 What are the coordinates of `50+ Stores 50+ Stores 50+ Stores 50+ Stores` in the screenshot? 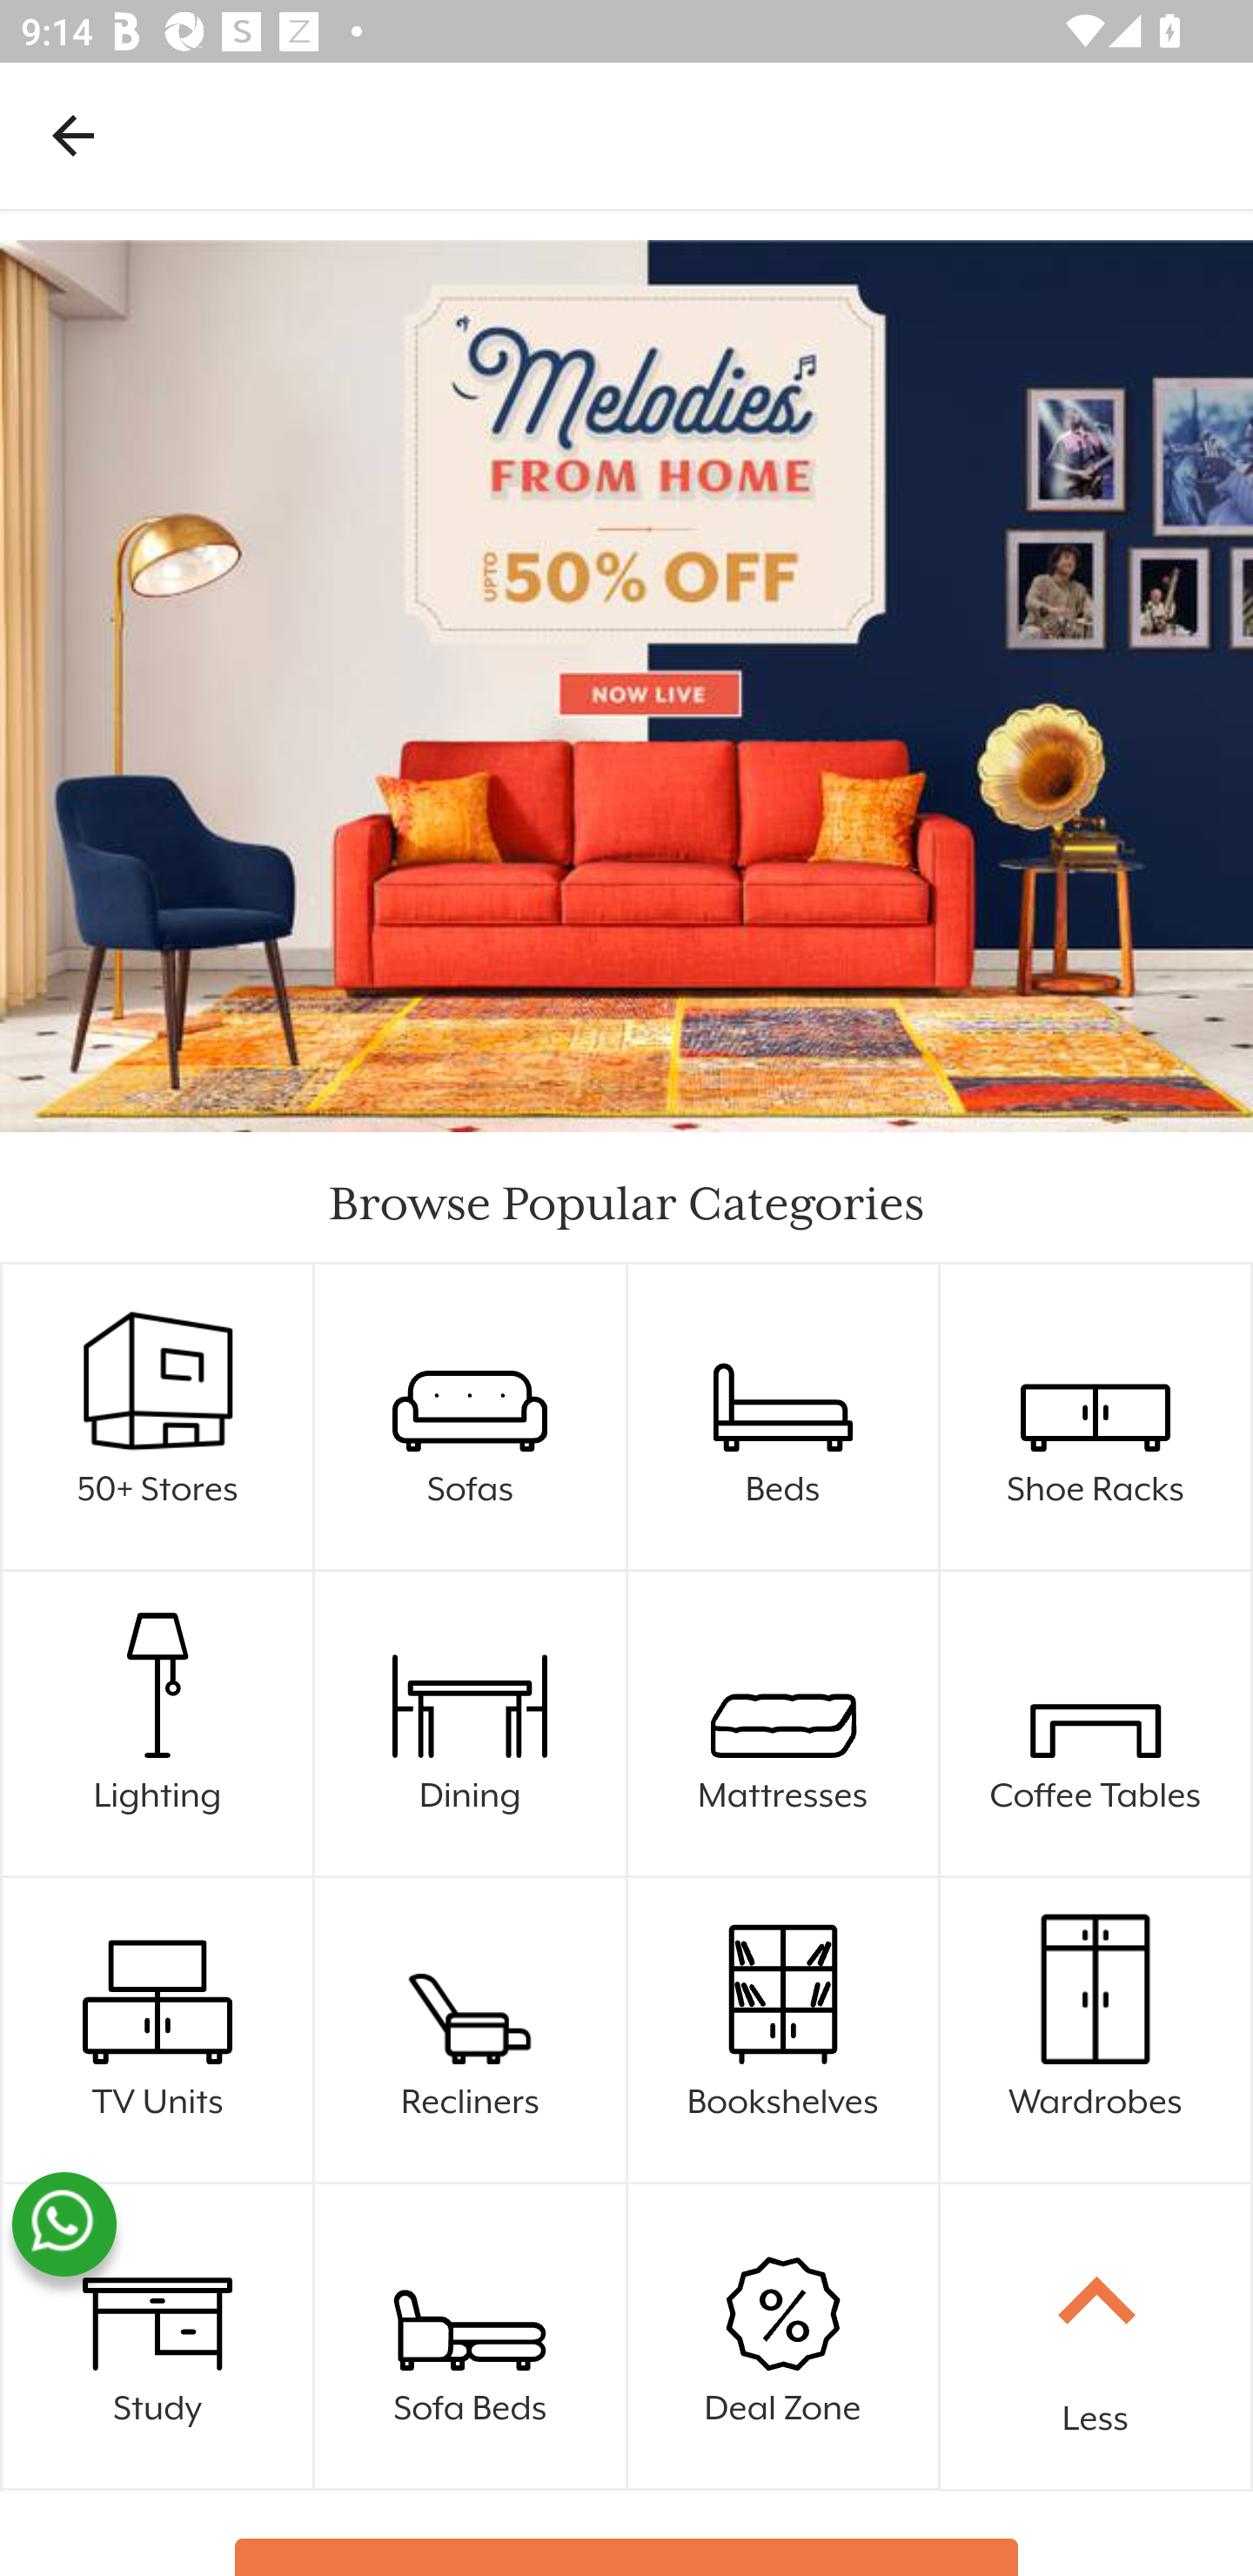 It's located at (158, 1418).